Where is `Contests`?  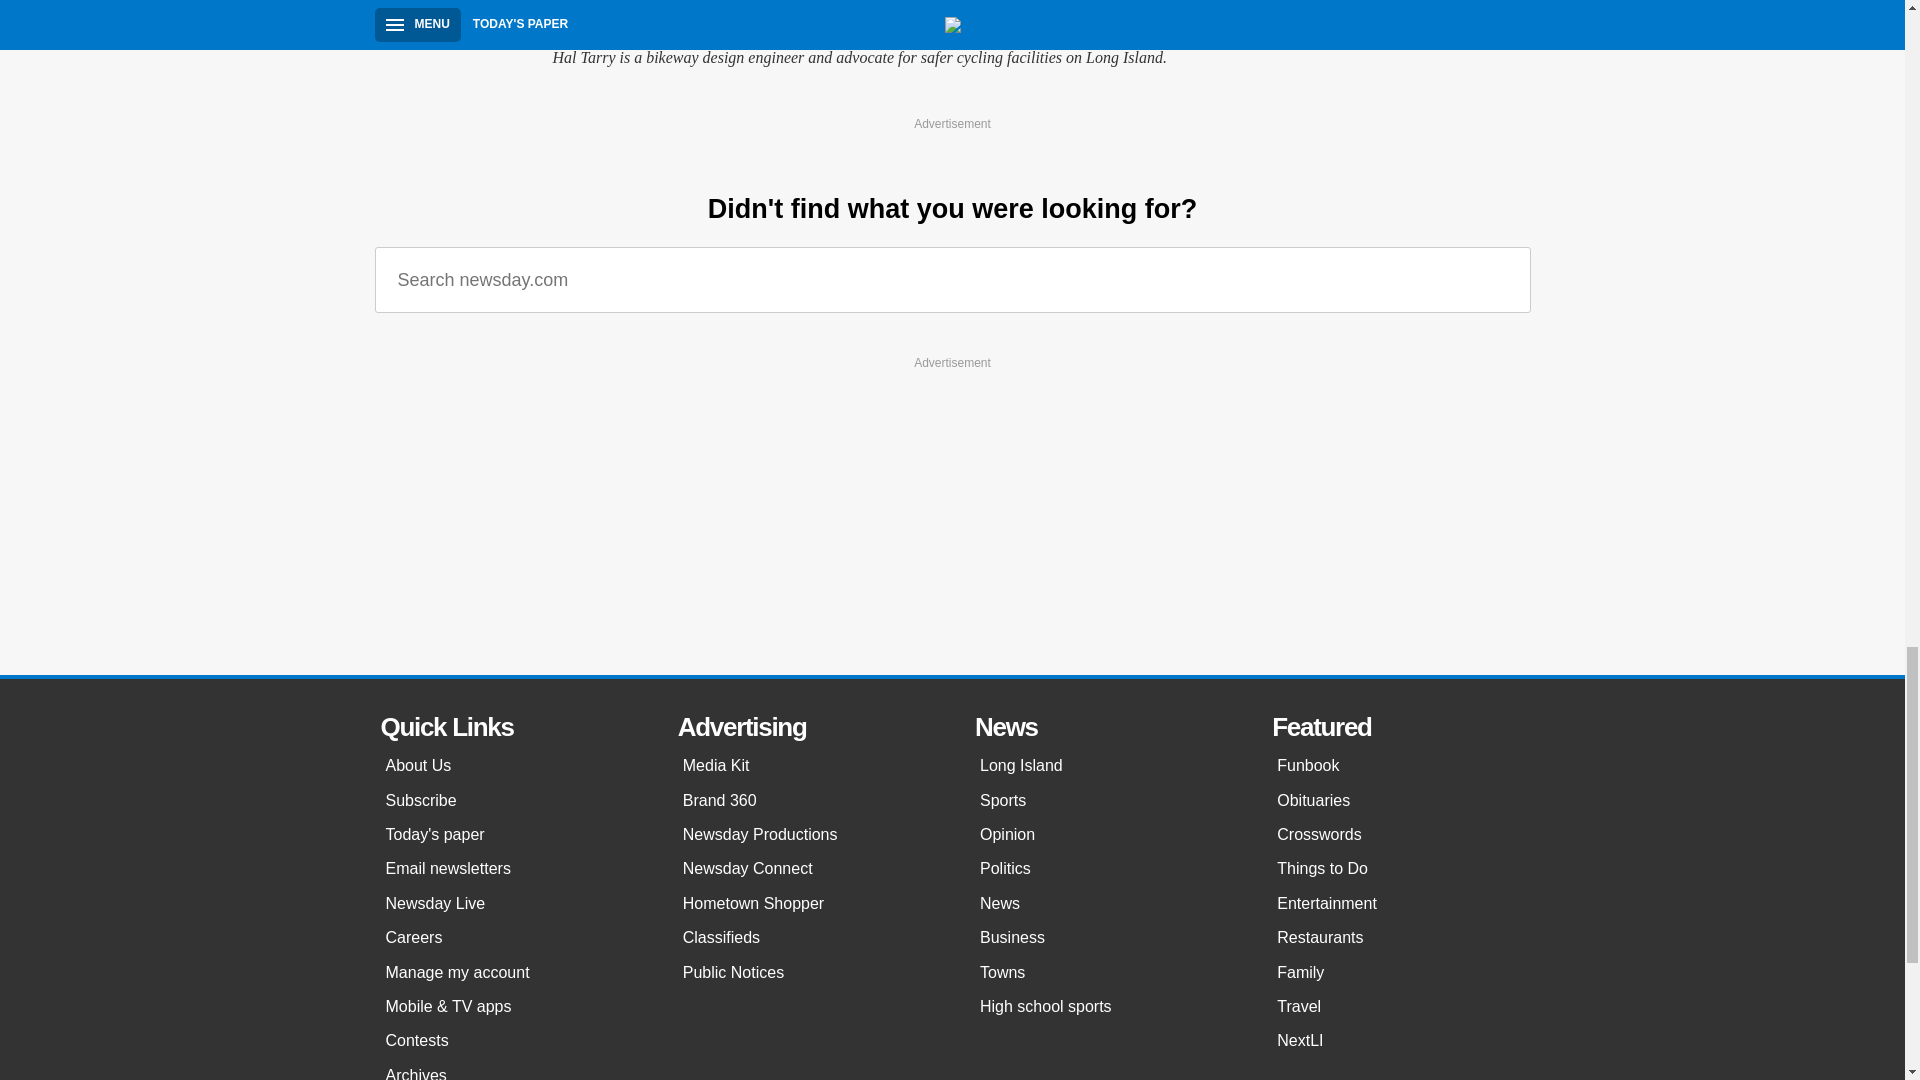 Contests is located at coordinates (511, 1040).